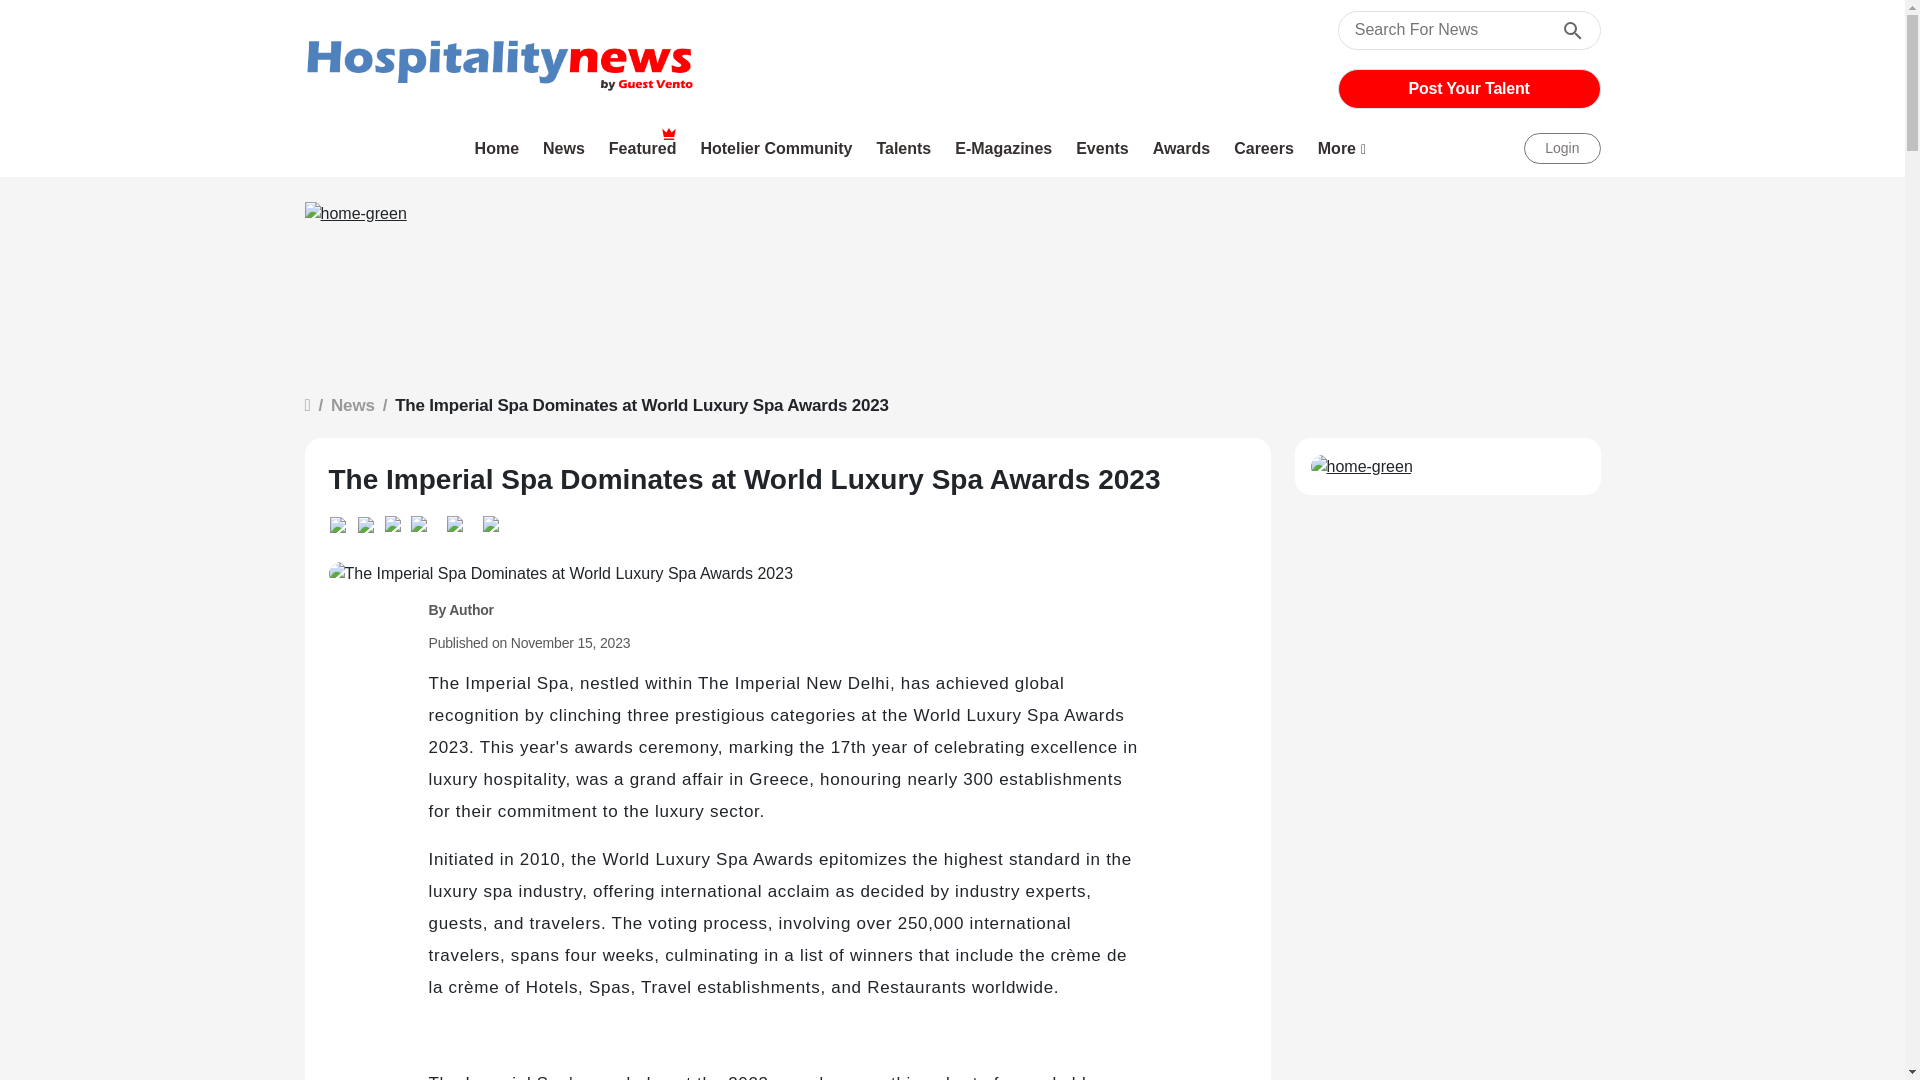 The image size is (1920, 1080). I want to click on Post Your Talent, so click(1469, 89).